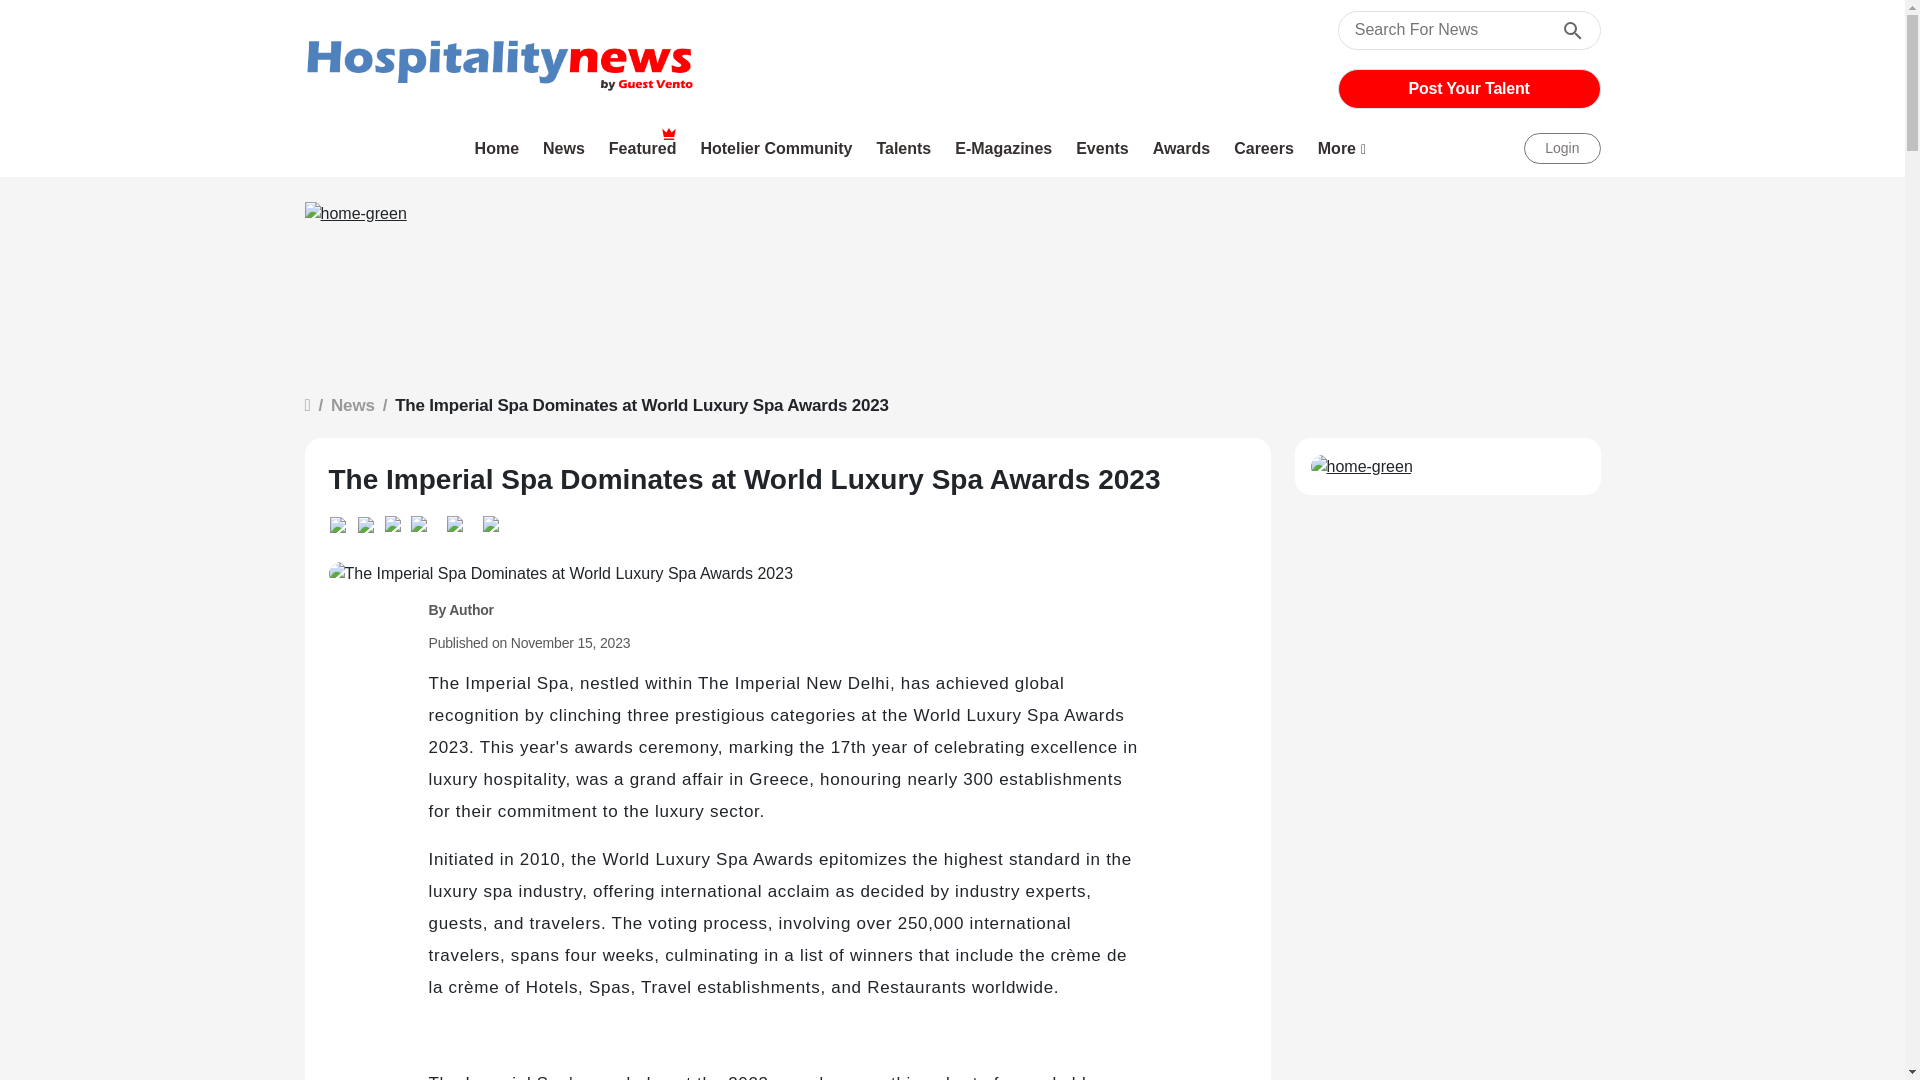 The image size is (1920, 1080). I want to click on Post Your Talent, so click(1469, 89).